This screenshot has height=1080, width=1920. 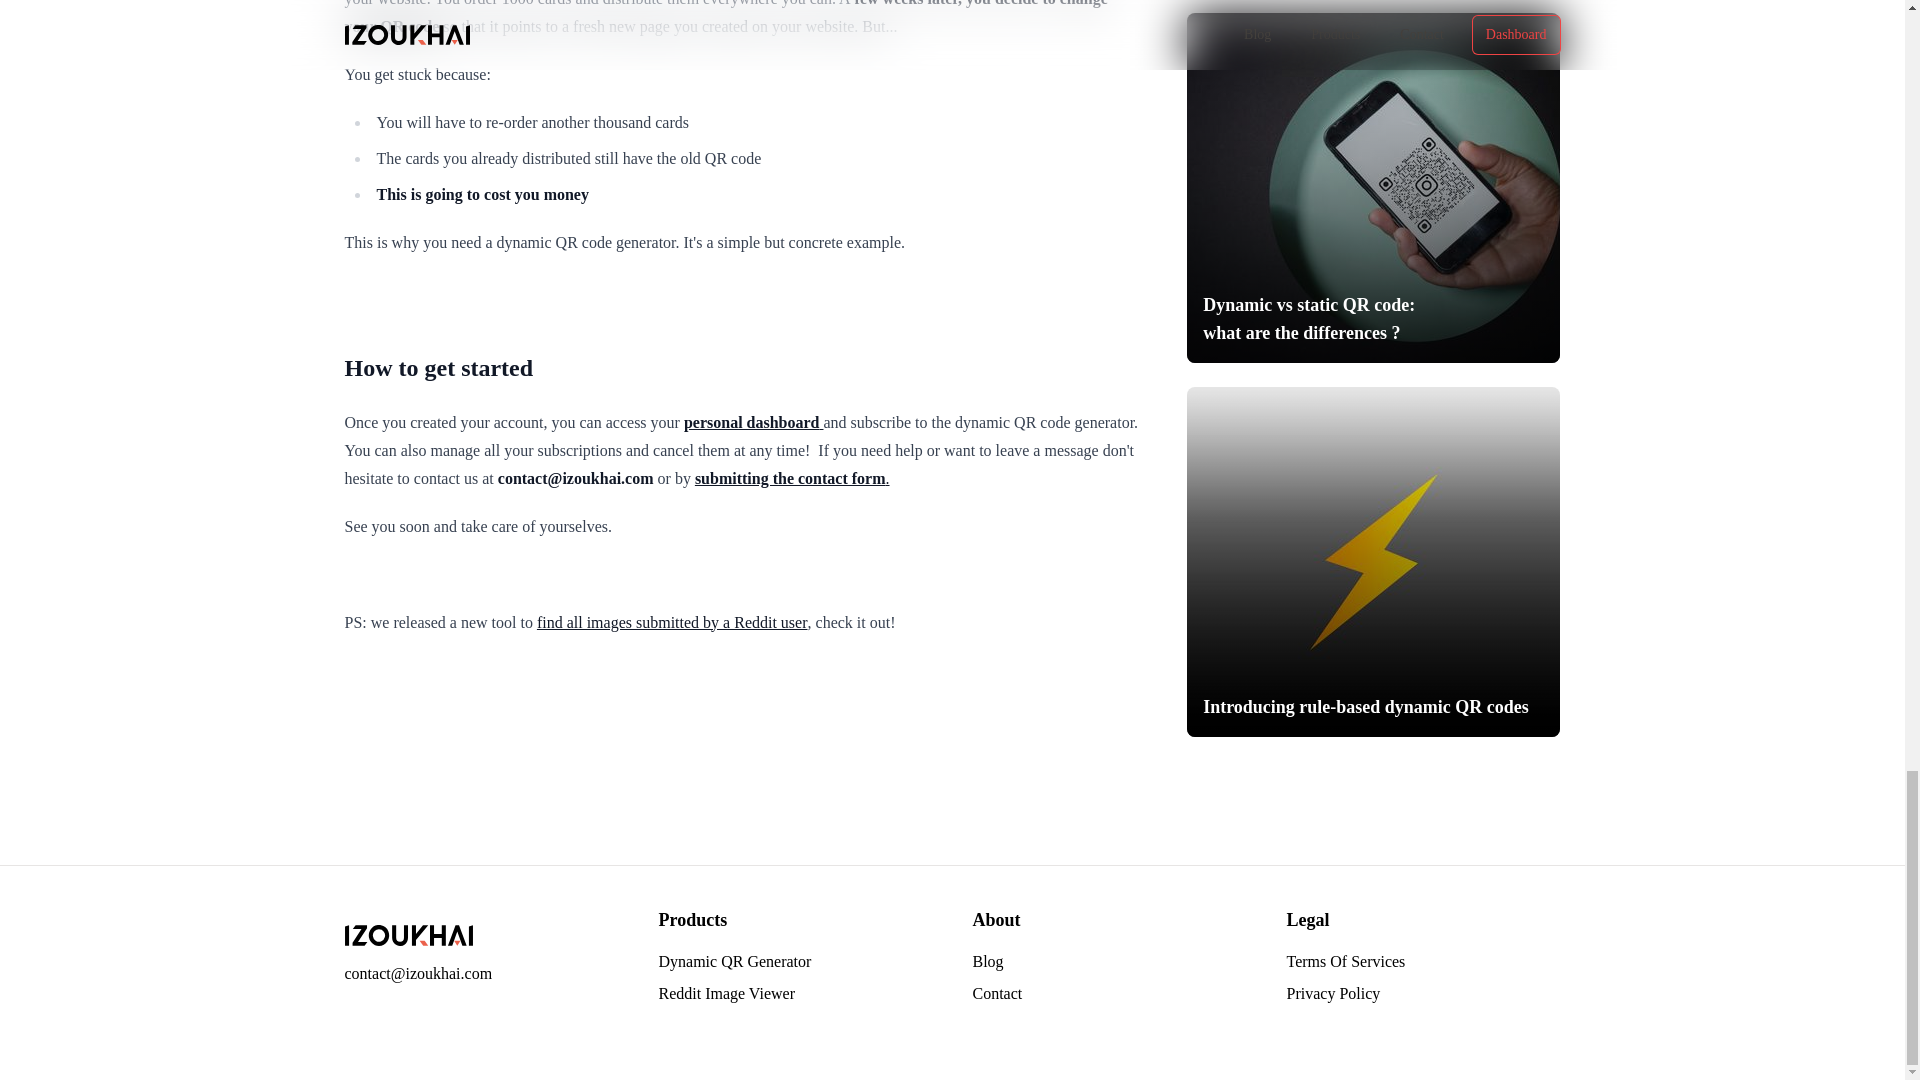 I want to click on Reddit Image Viewer, so click(x=726, y=993).